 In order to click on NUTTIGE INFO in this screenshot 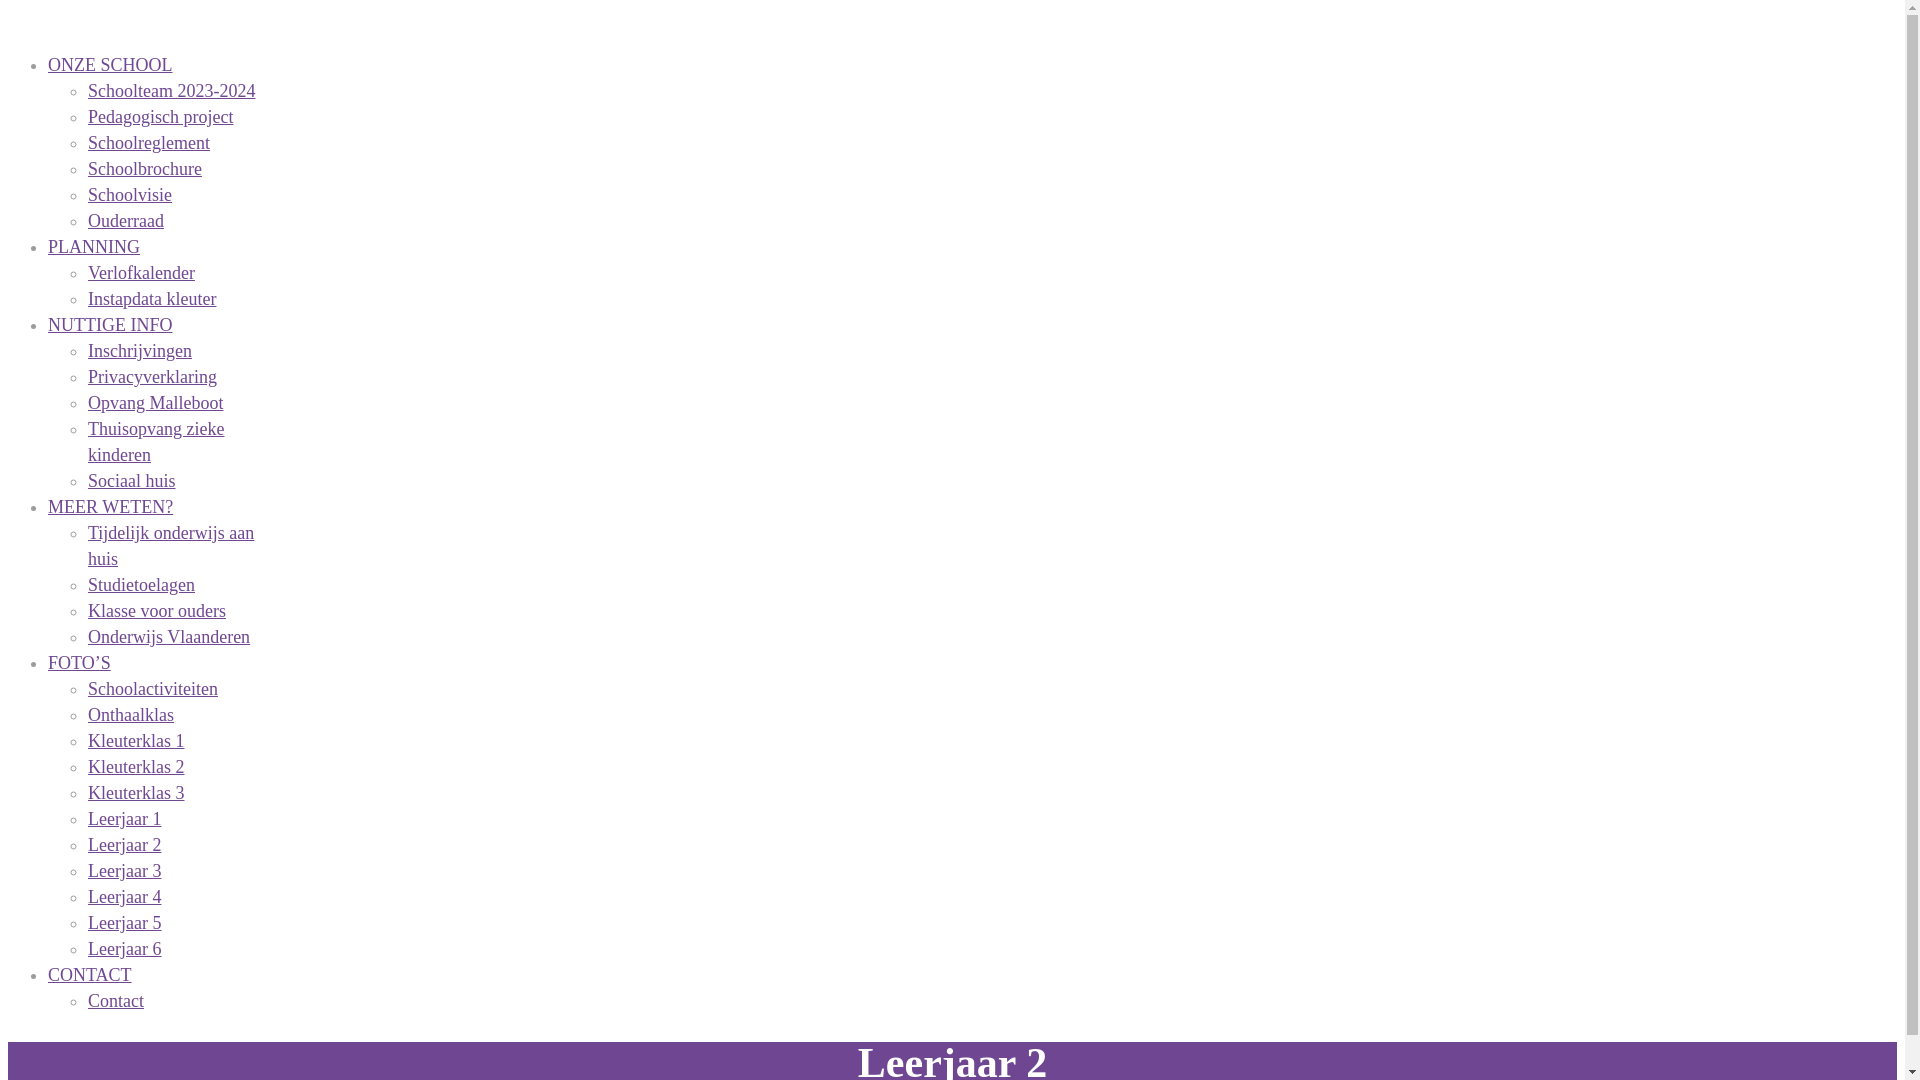, I will do `click(110, 325)`.